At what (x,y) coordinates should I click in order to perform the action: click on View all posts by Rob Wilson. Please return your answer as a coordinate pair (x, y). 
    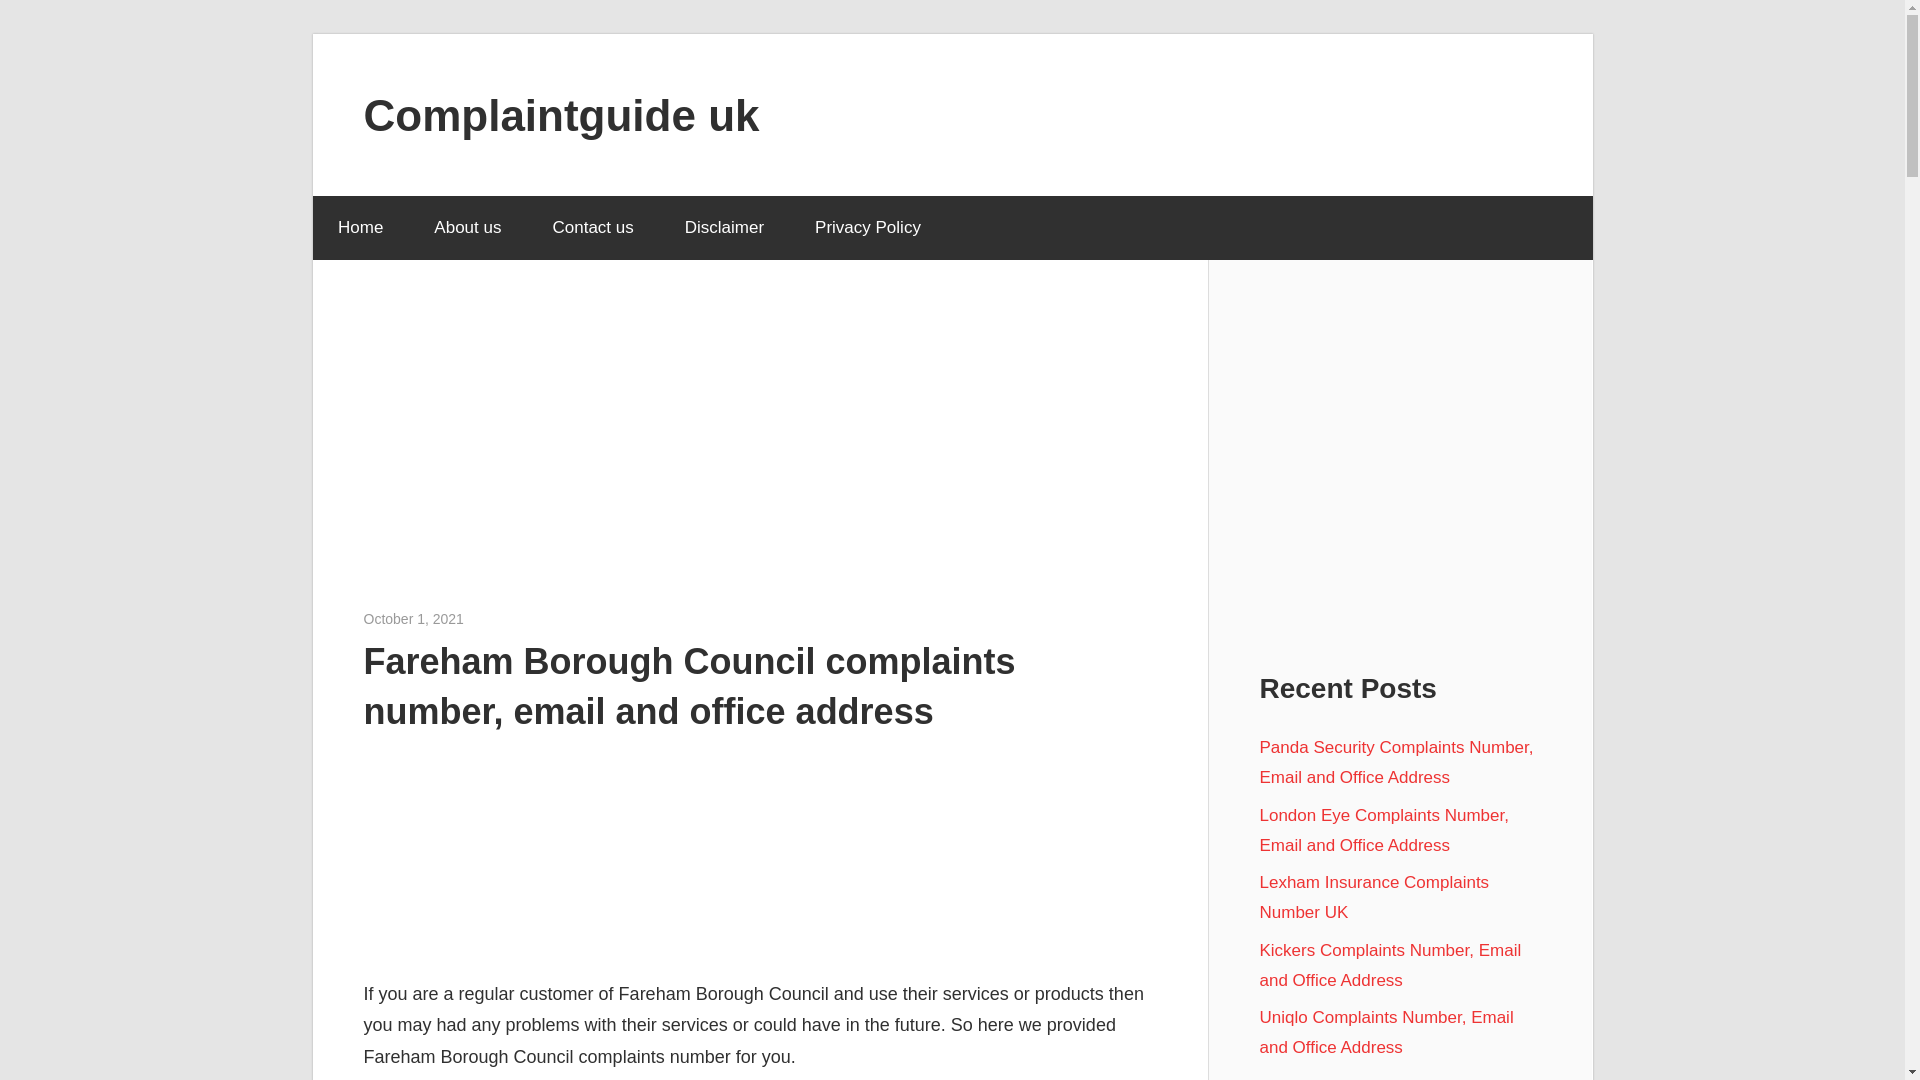
    Looking at the image, I should click on (500, 619).